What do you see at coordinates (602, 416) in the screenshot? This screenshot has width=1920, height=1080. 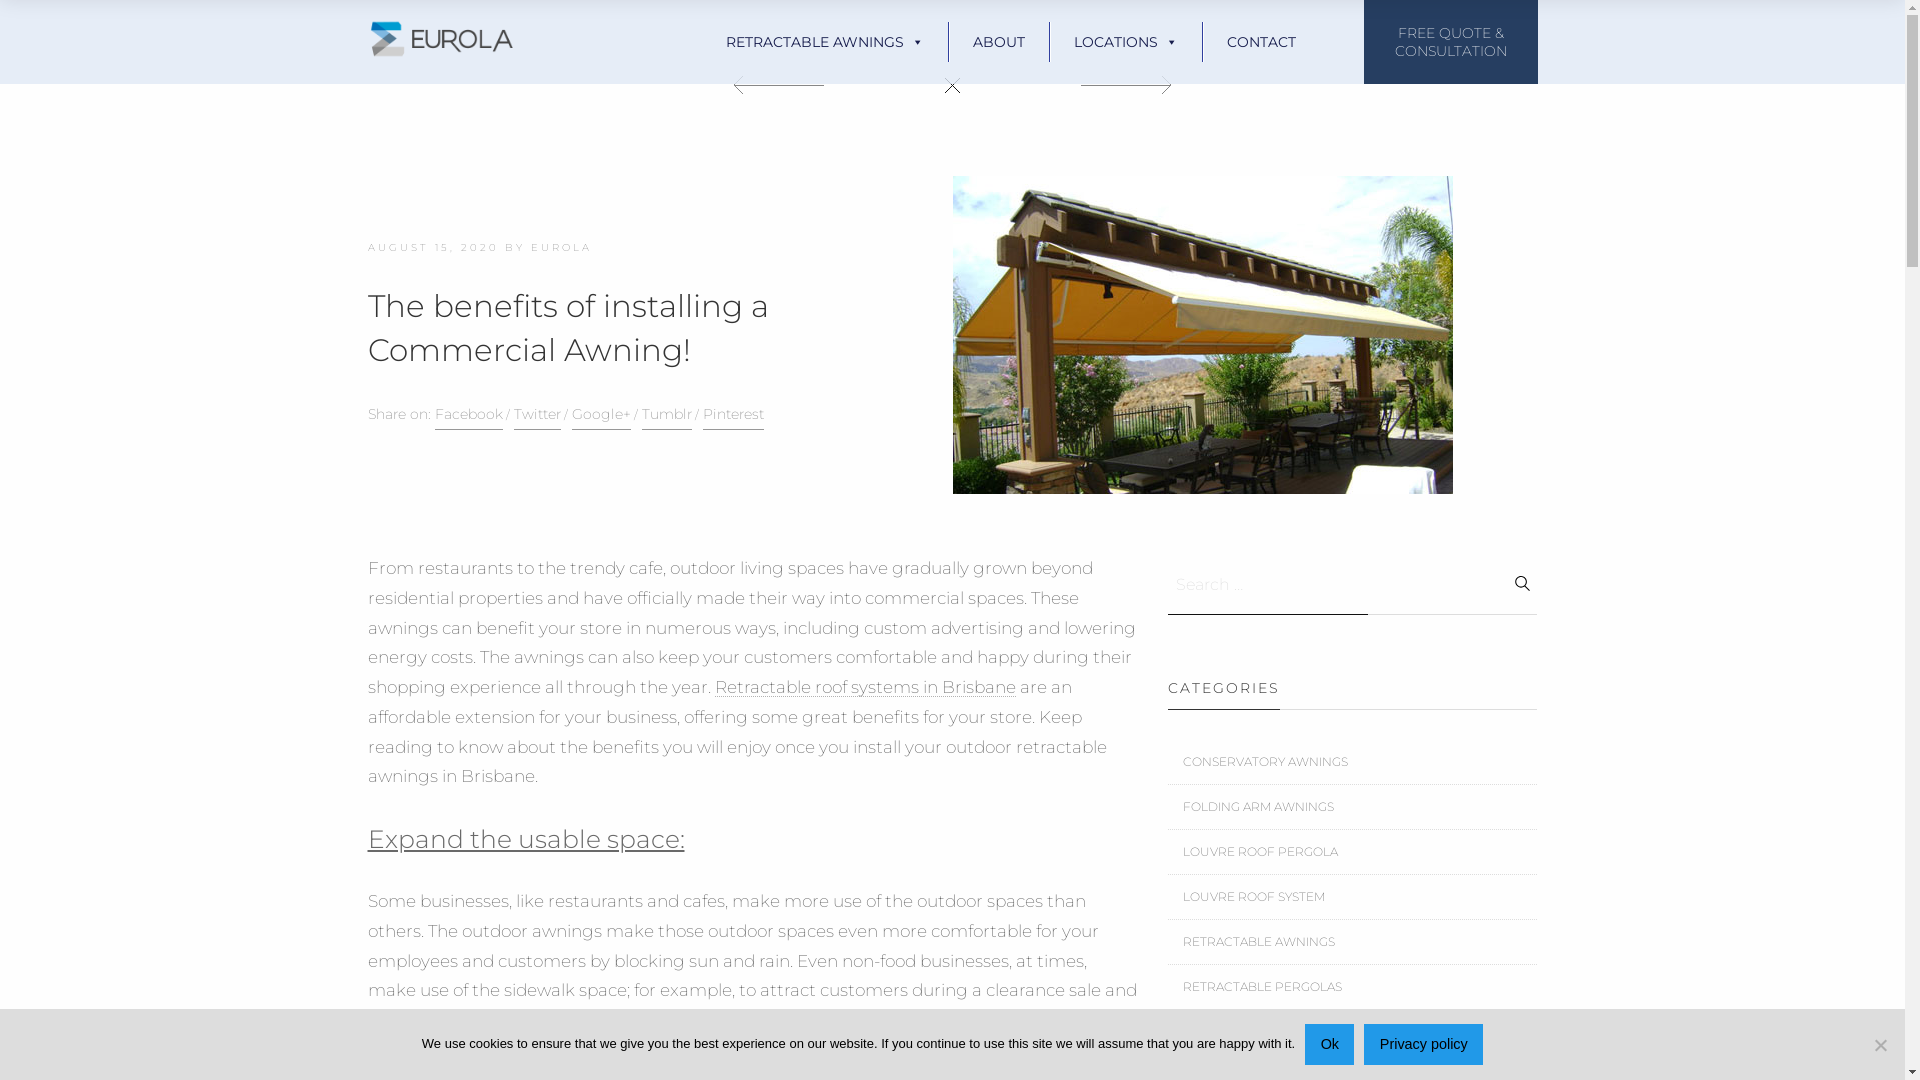 I see `Google+` at bounding box center [602, 416].